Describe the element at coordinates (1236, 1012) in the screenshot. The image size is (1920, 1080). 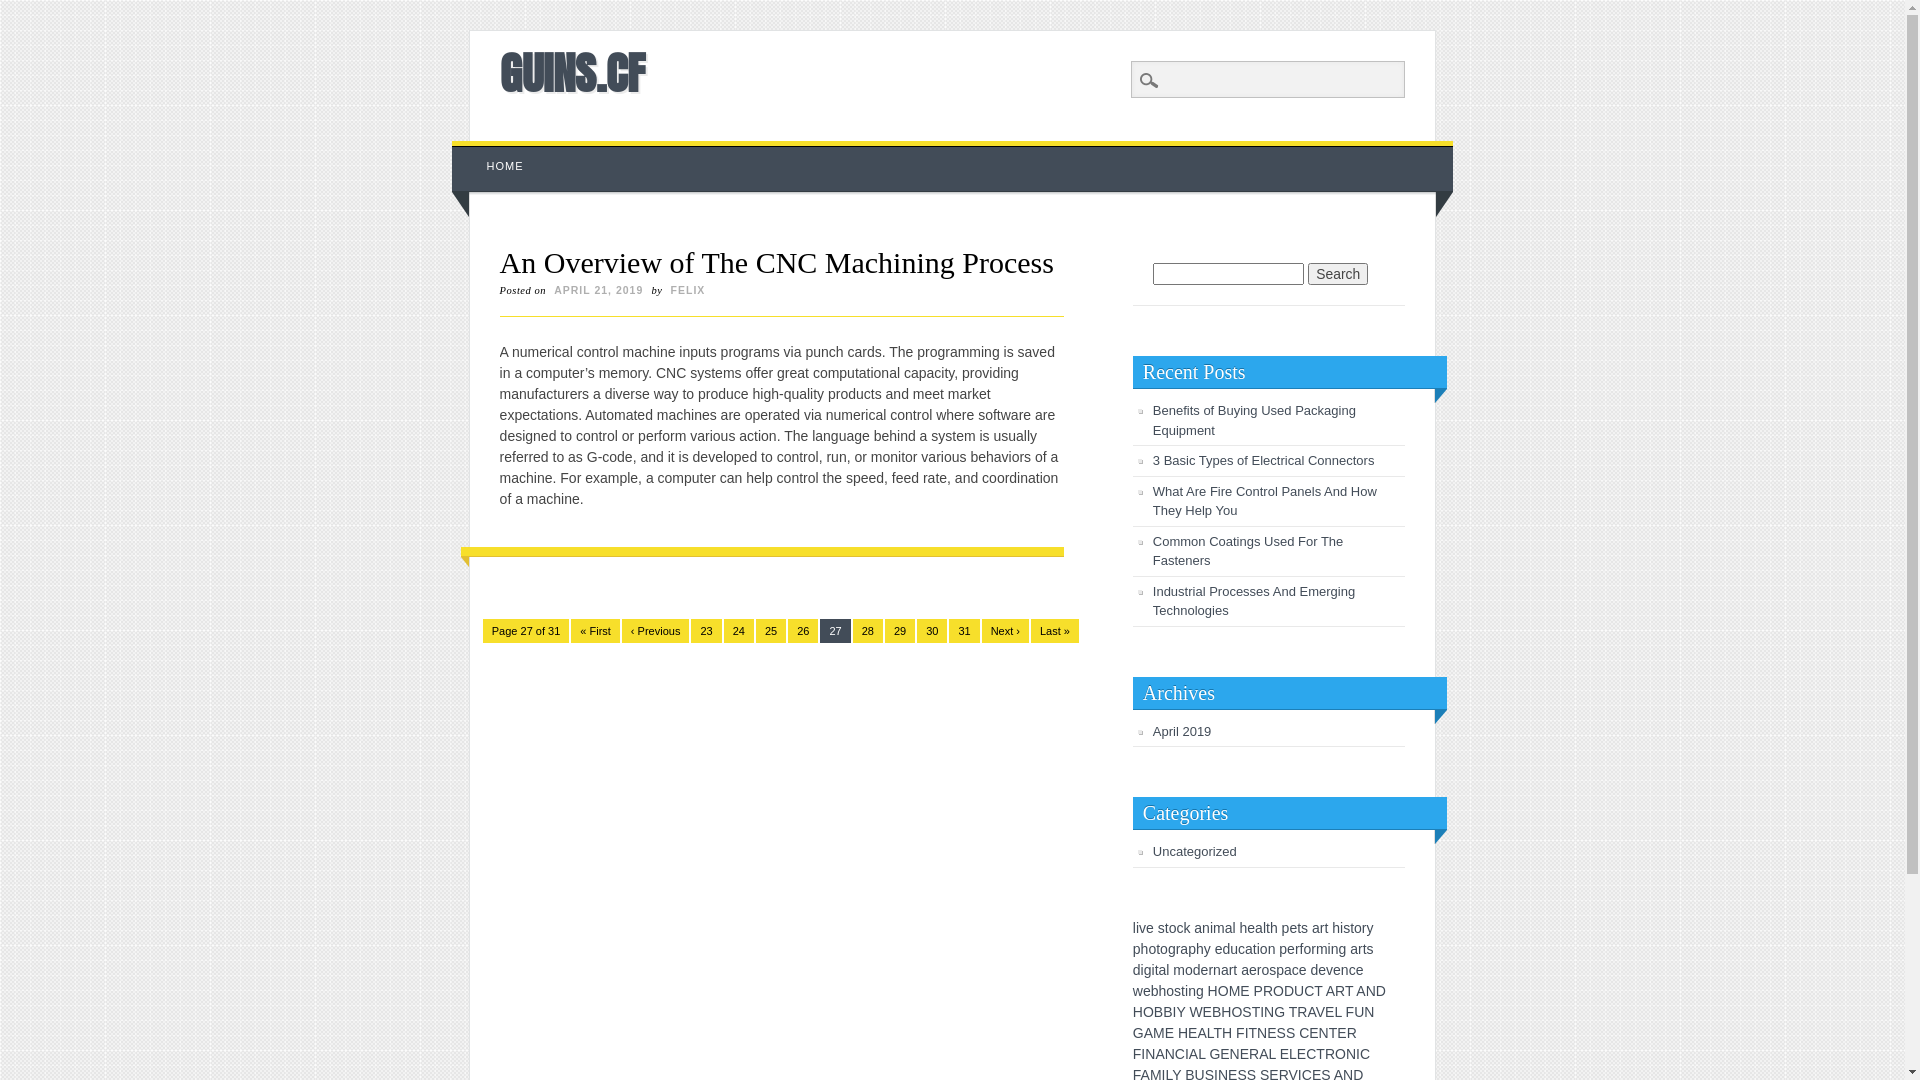
I see `O` at that location.